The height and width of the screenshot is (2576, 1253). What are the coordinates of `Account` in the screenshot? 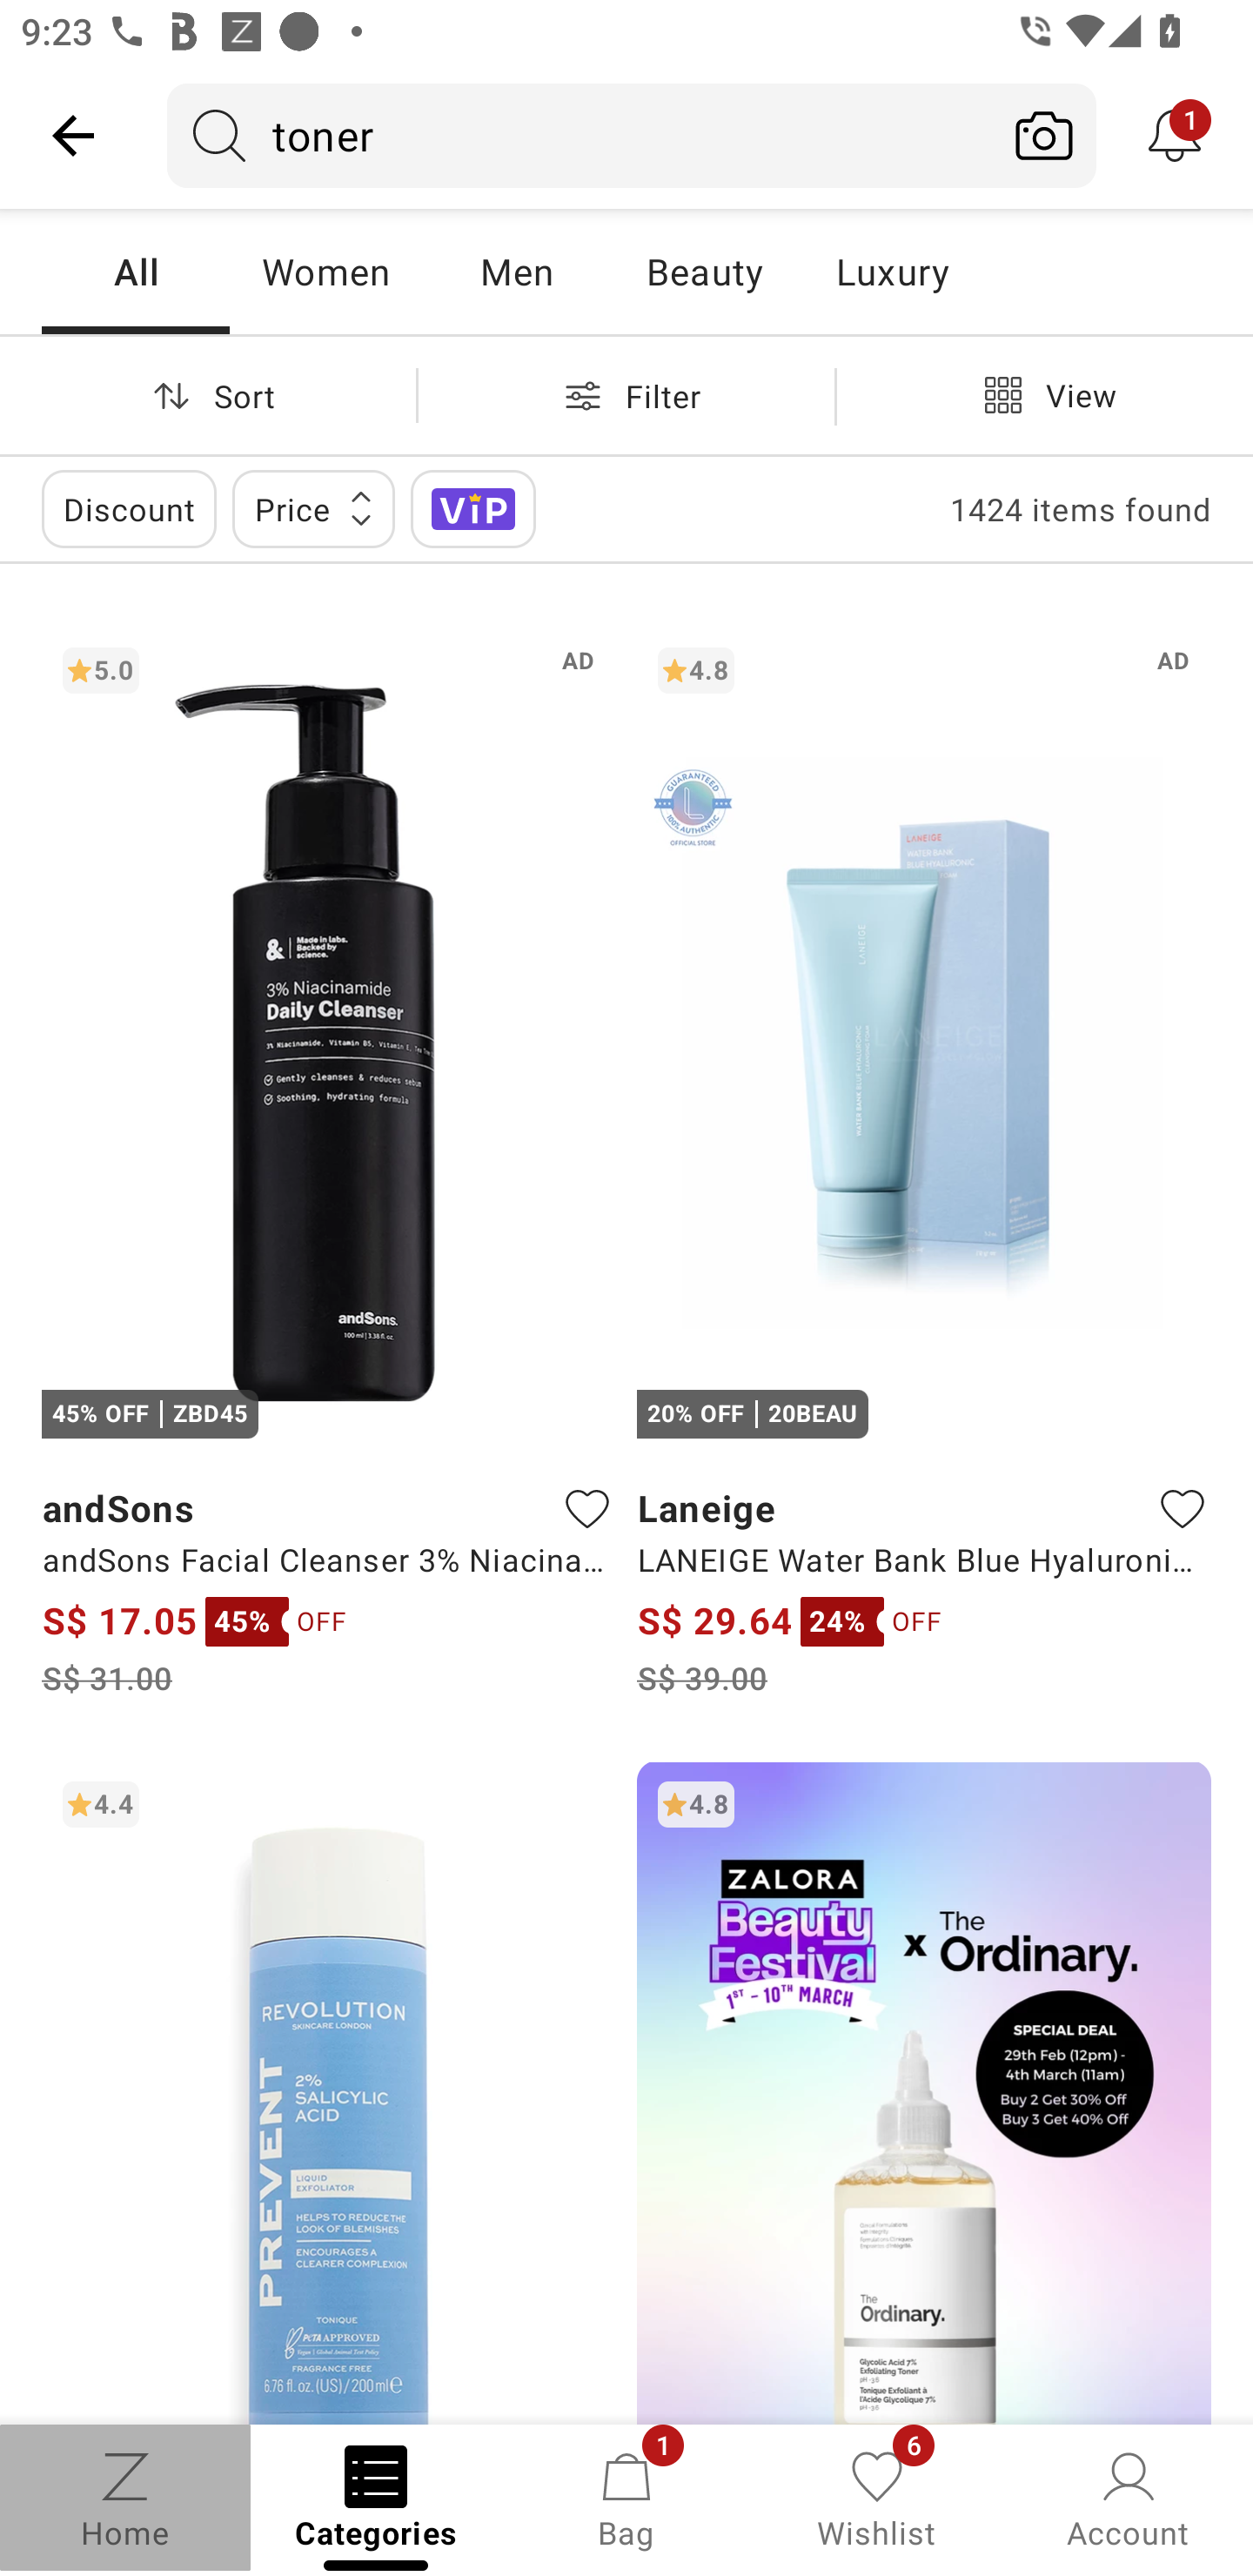 It's located at (1128, 2498).